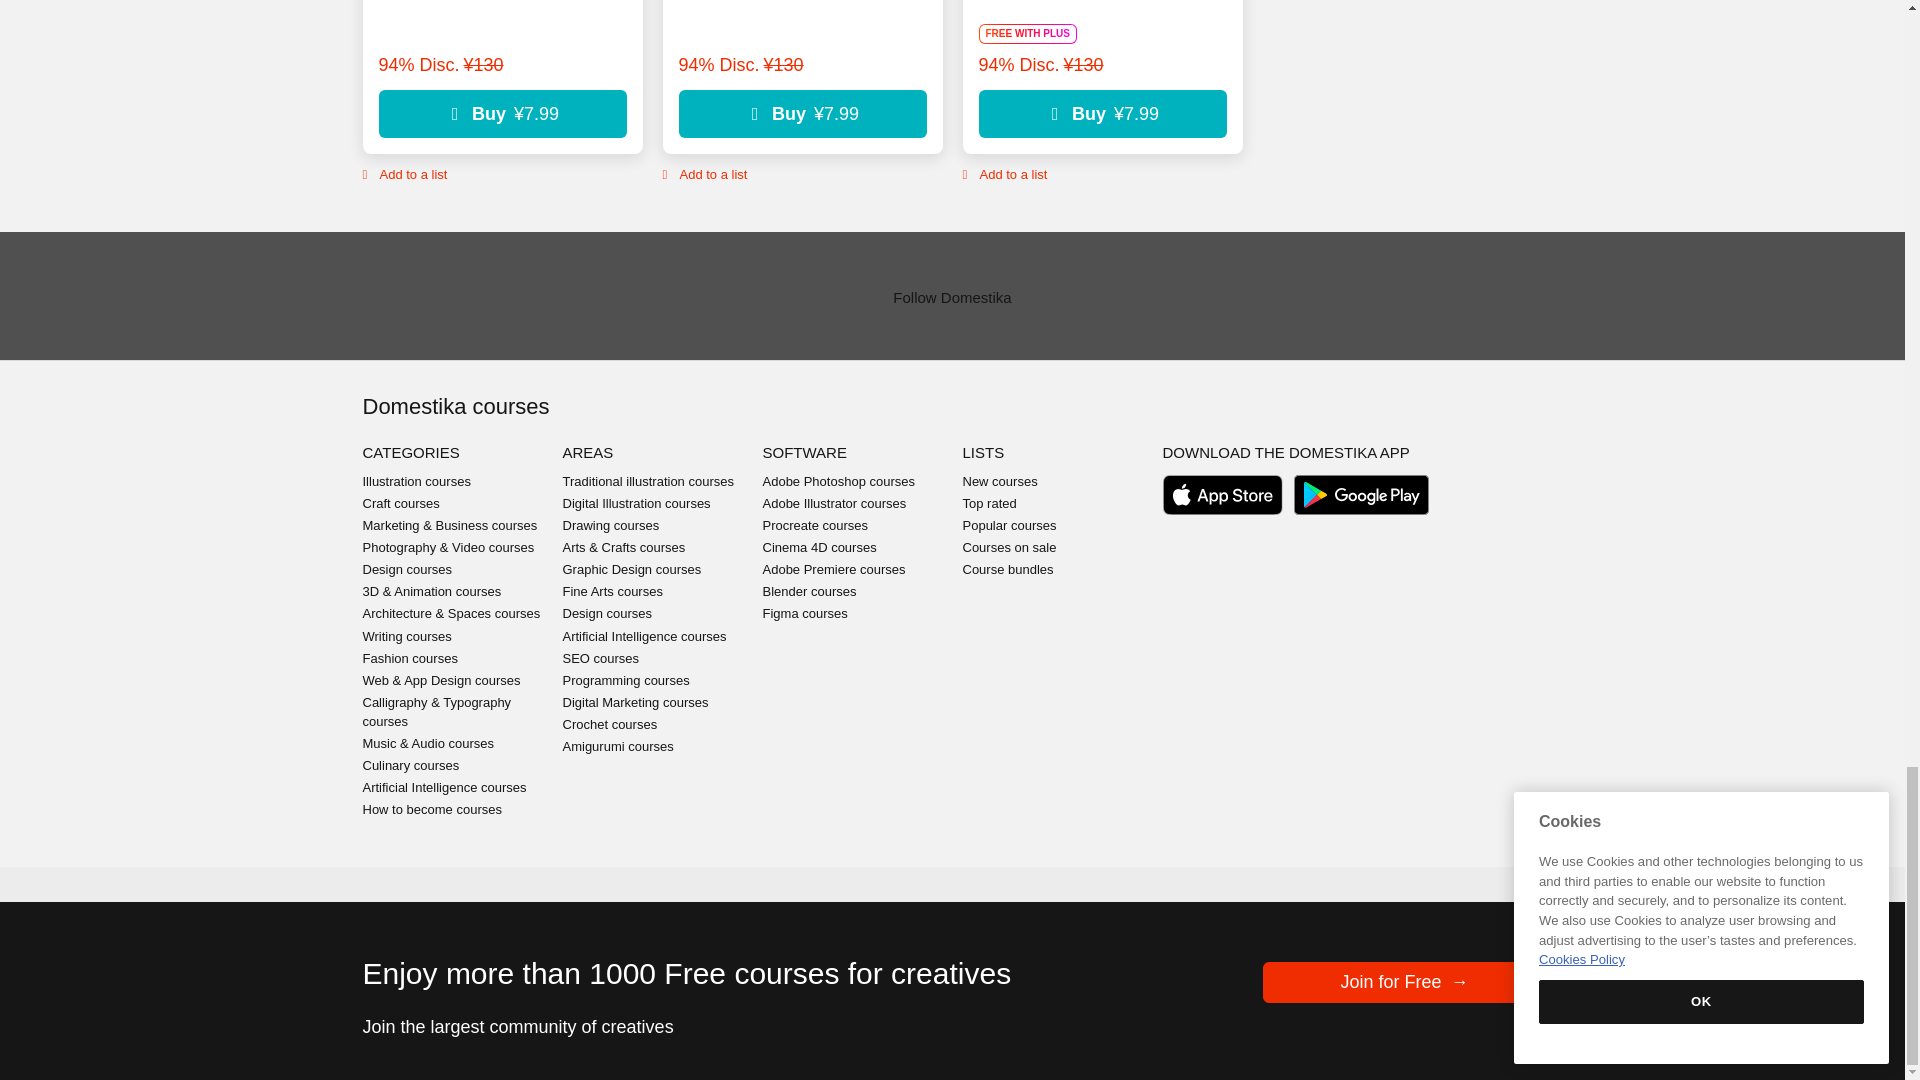  Describe the element at coordinates (1406, 941) in the screenshot. I see `Pinterest` at that location.